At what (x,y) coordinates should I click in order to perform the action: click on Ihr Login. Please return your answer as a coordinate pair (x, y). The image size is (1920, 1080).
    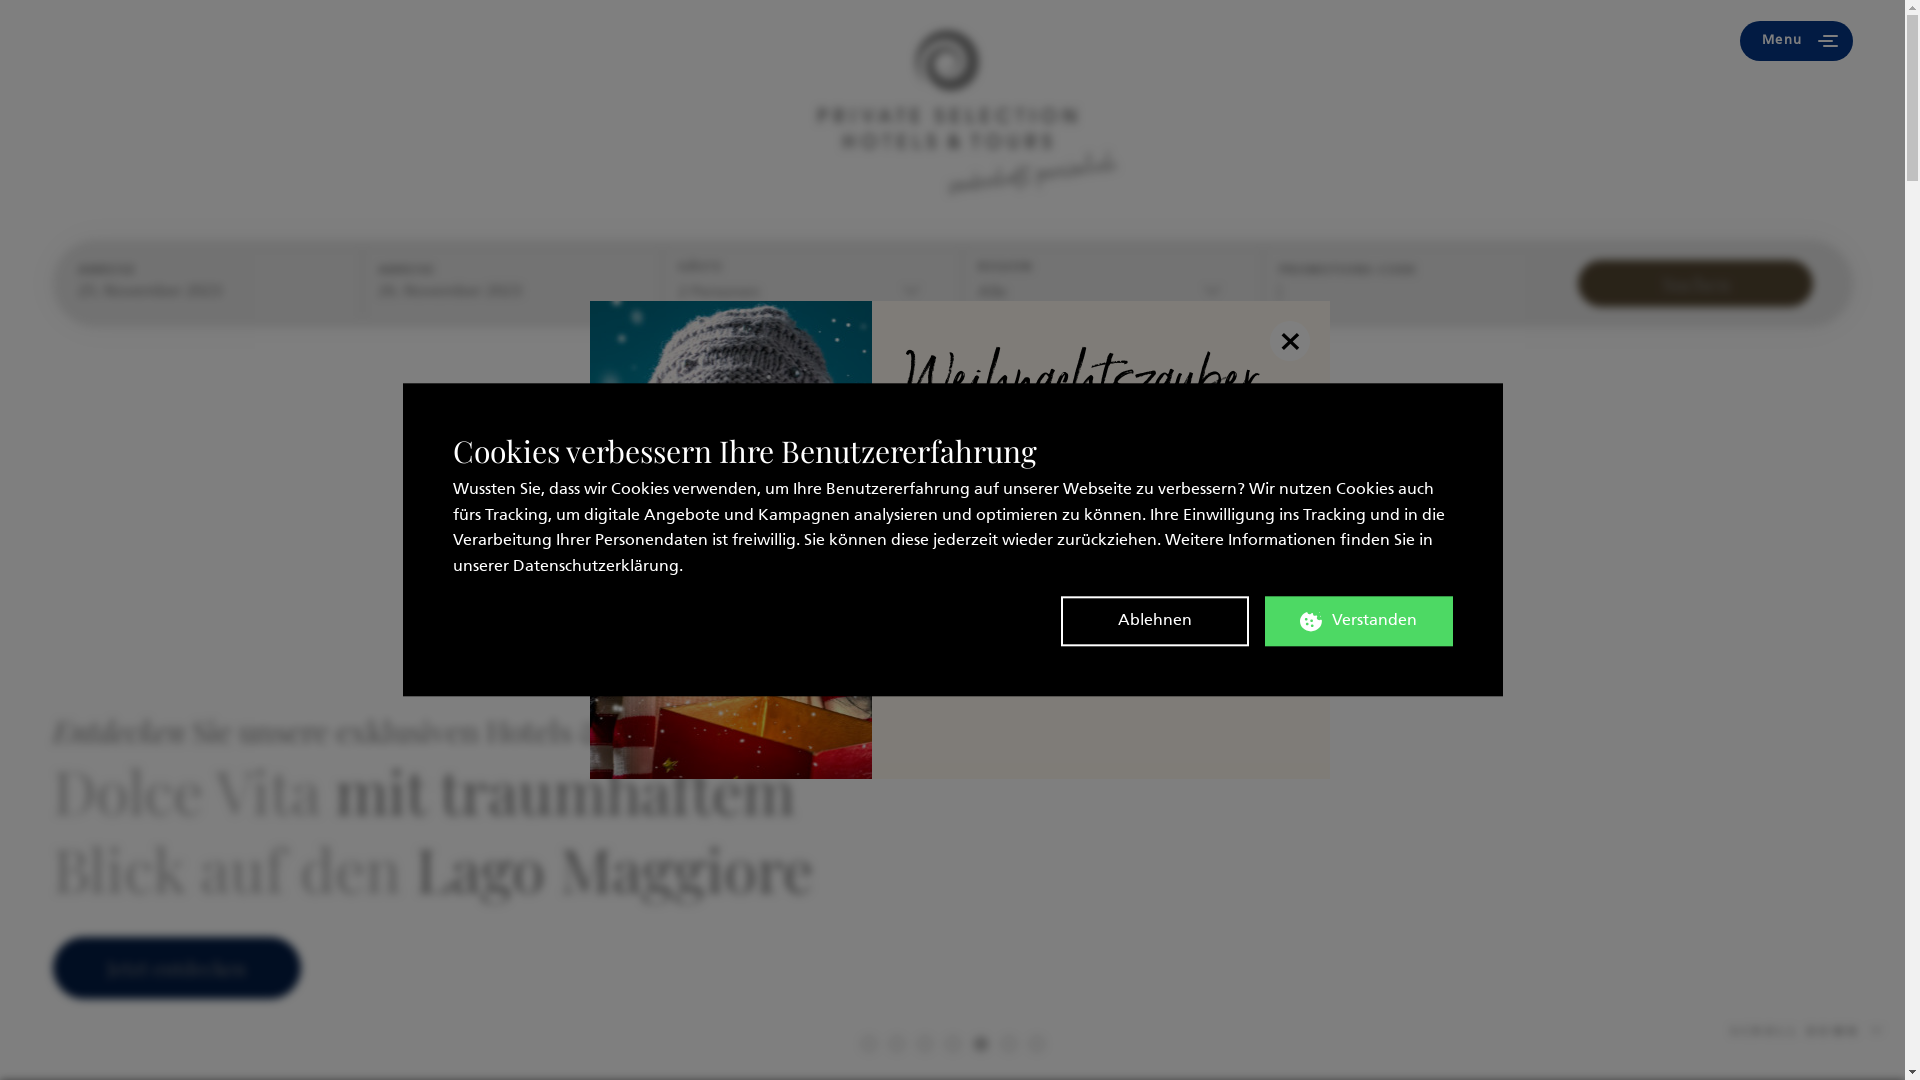
    Looking at the image, I should click on (1522, 41).